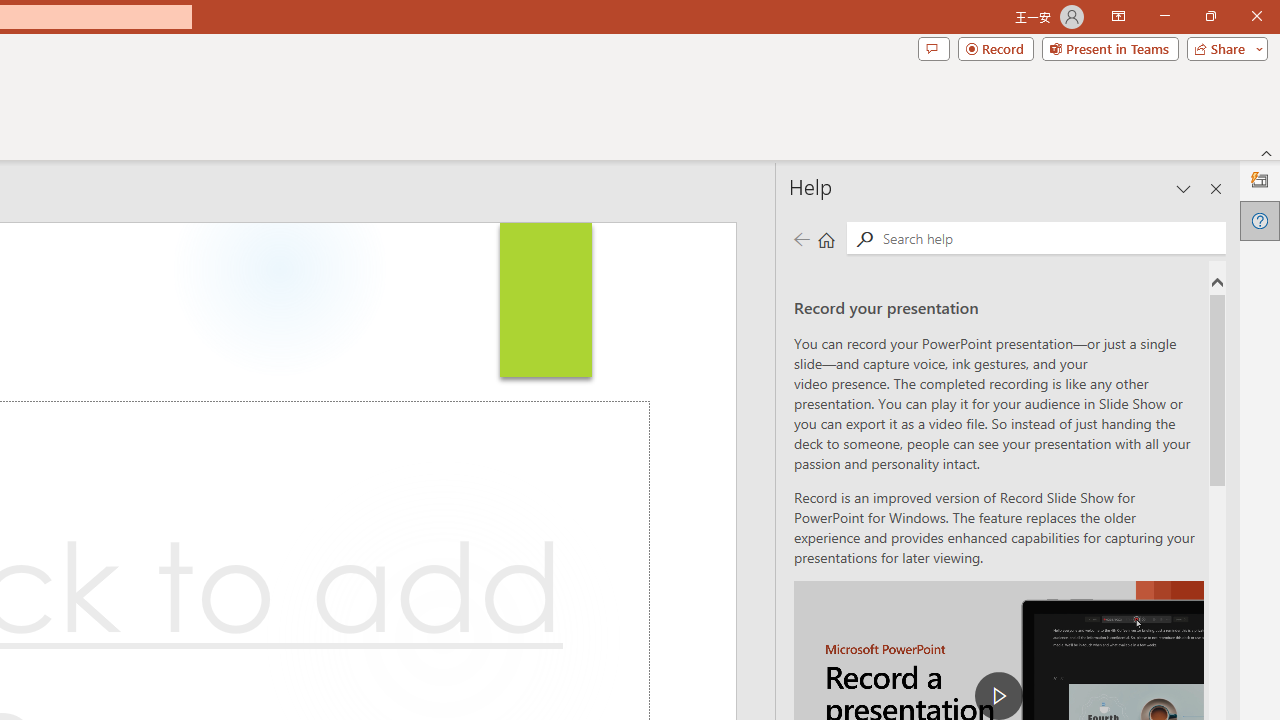  I want to click on play Record a Presentation, so click(998, 696).